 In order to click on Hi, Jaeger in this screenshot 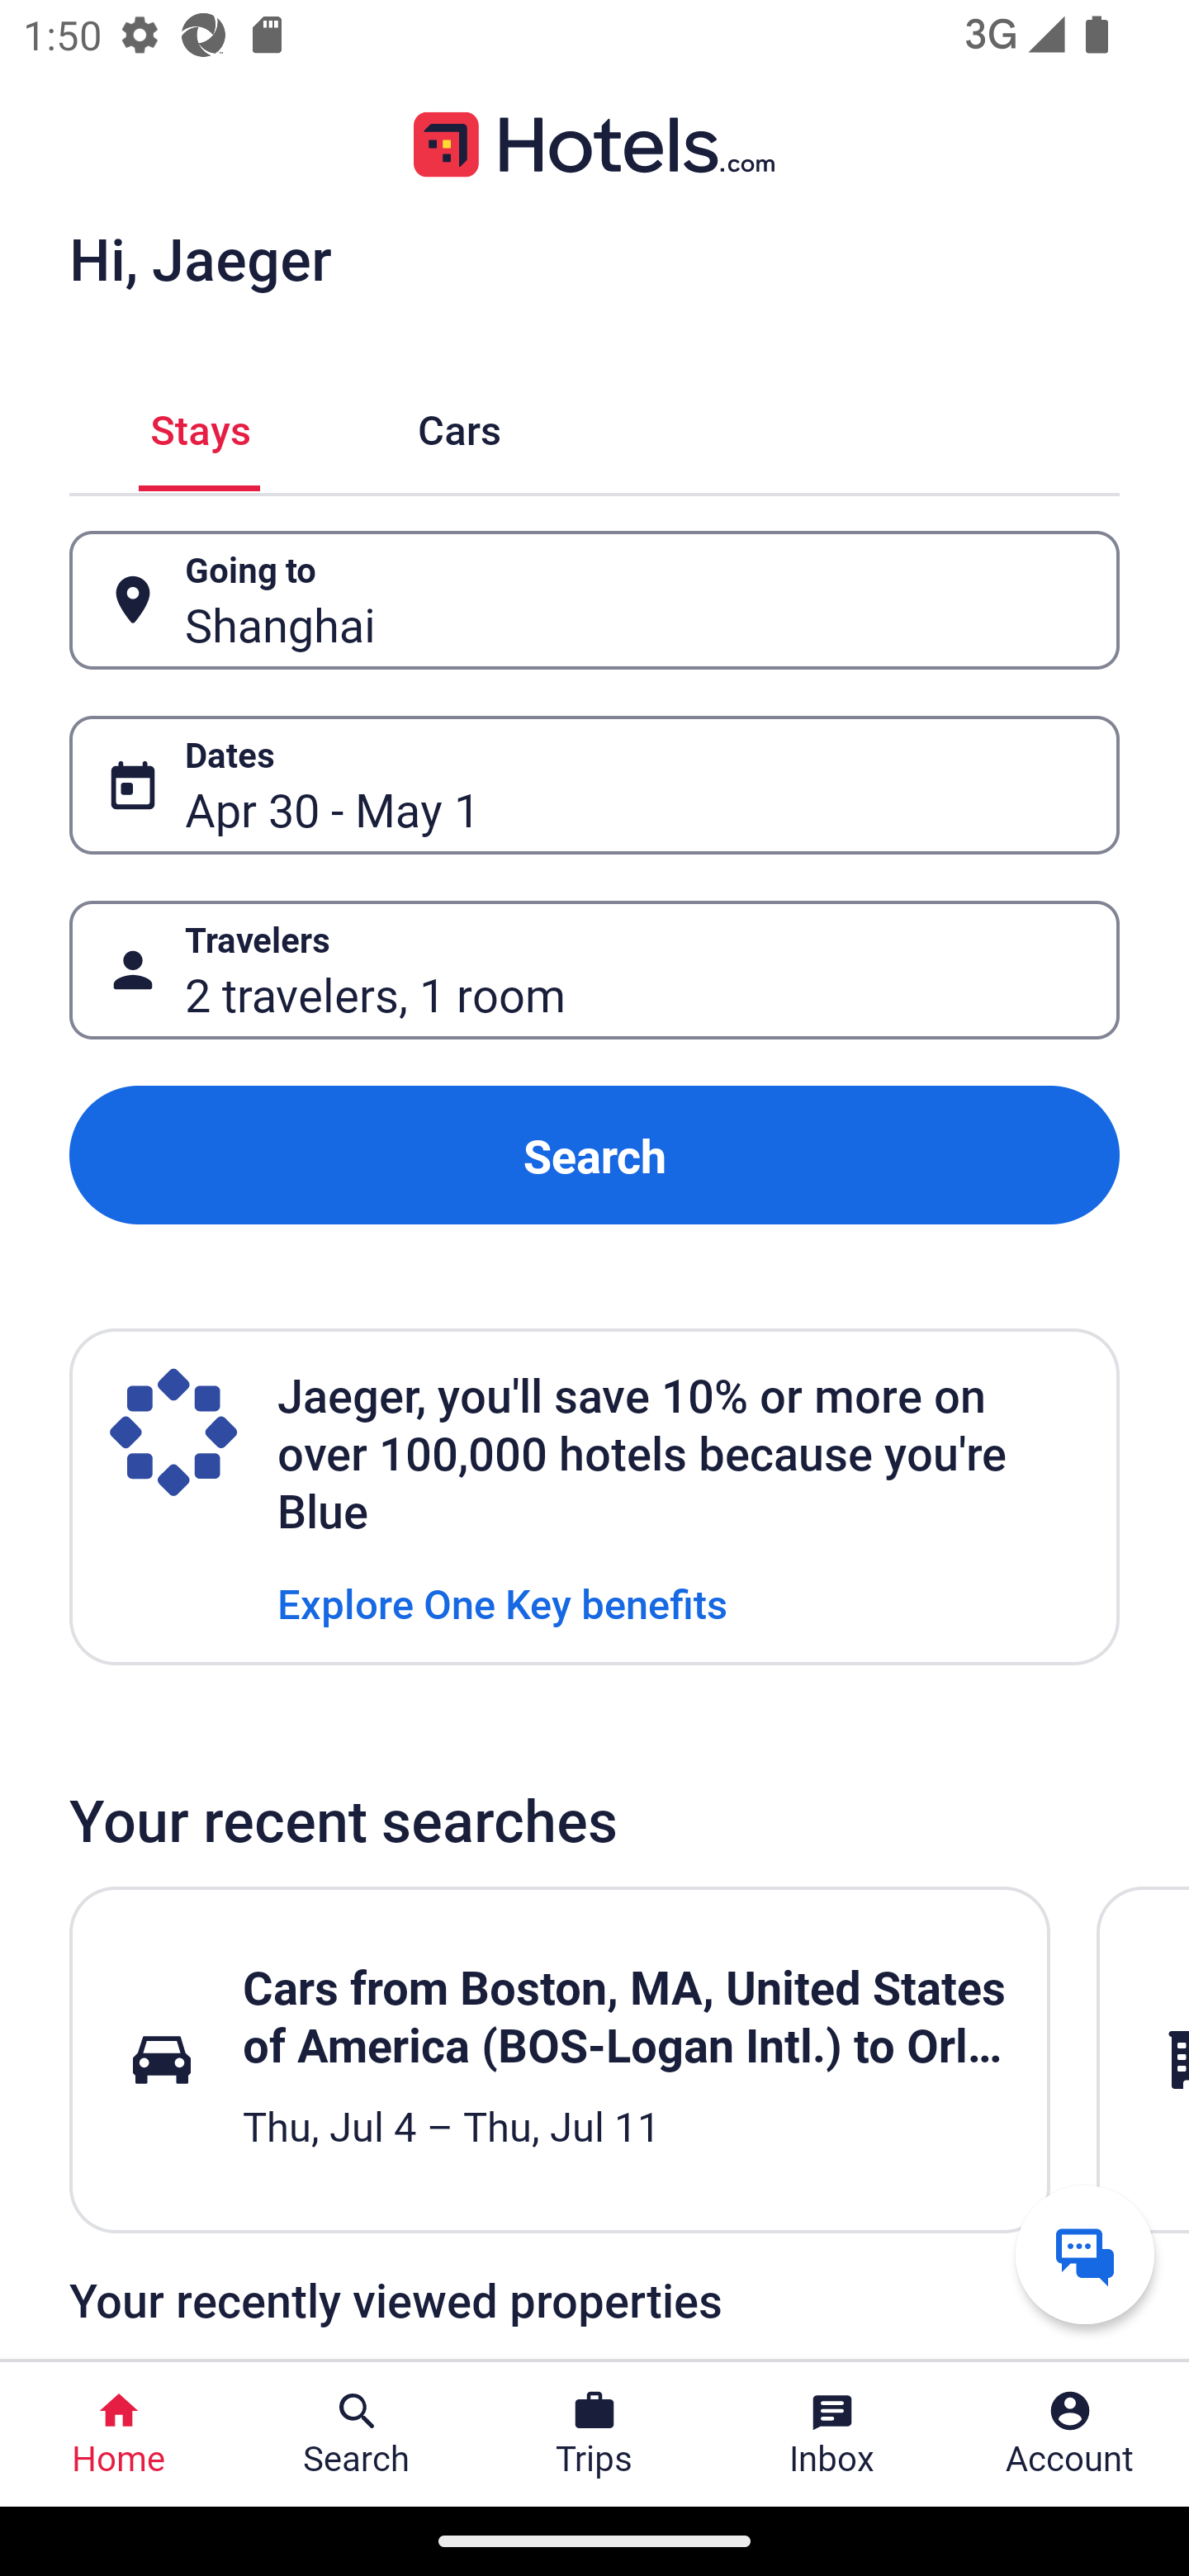, I will do `click(200, 258)`.